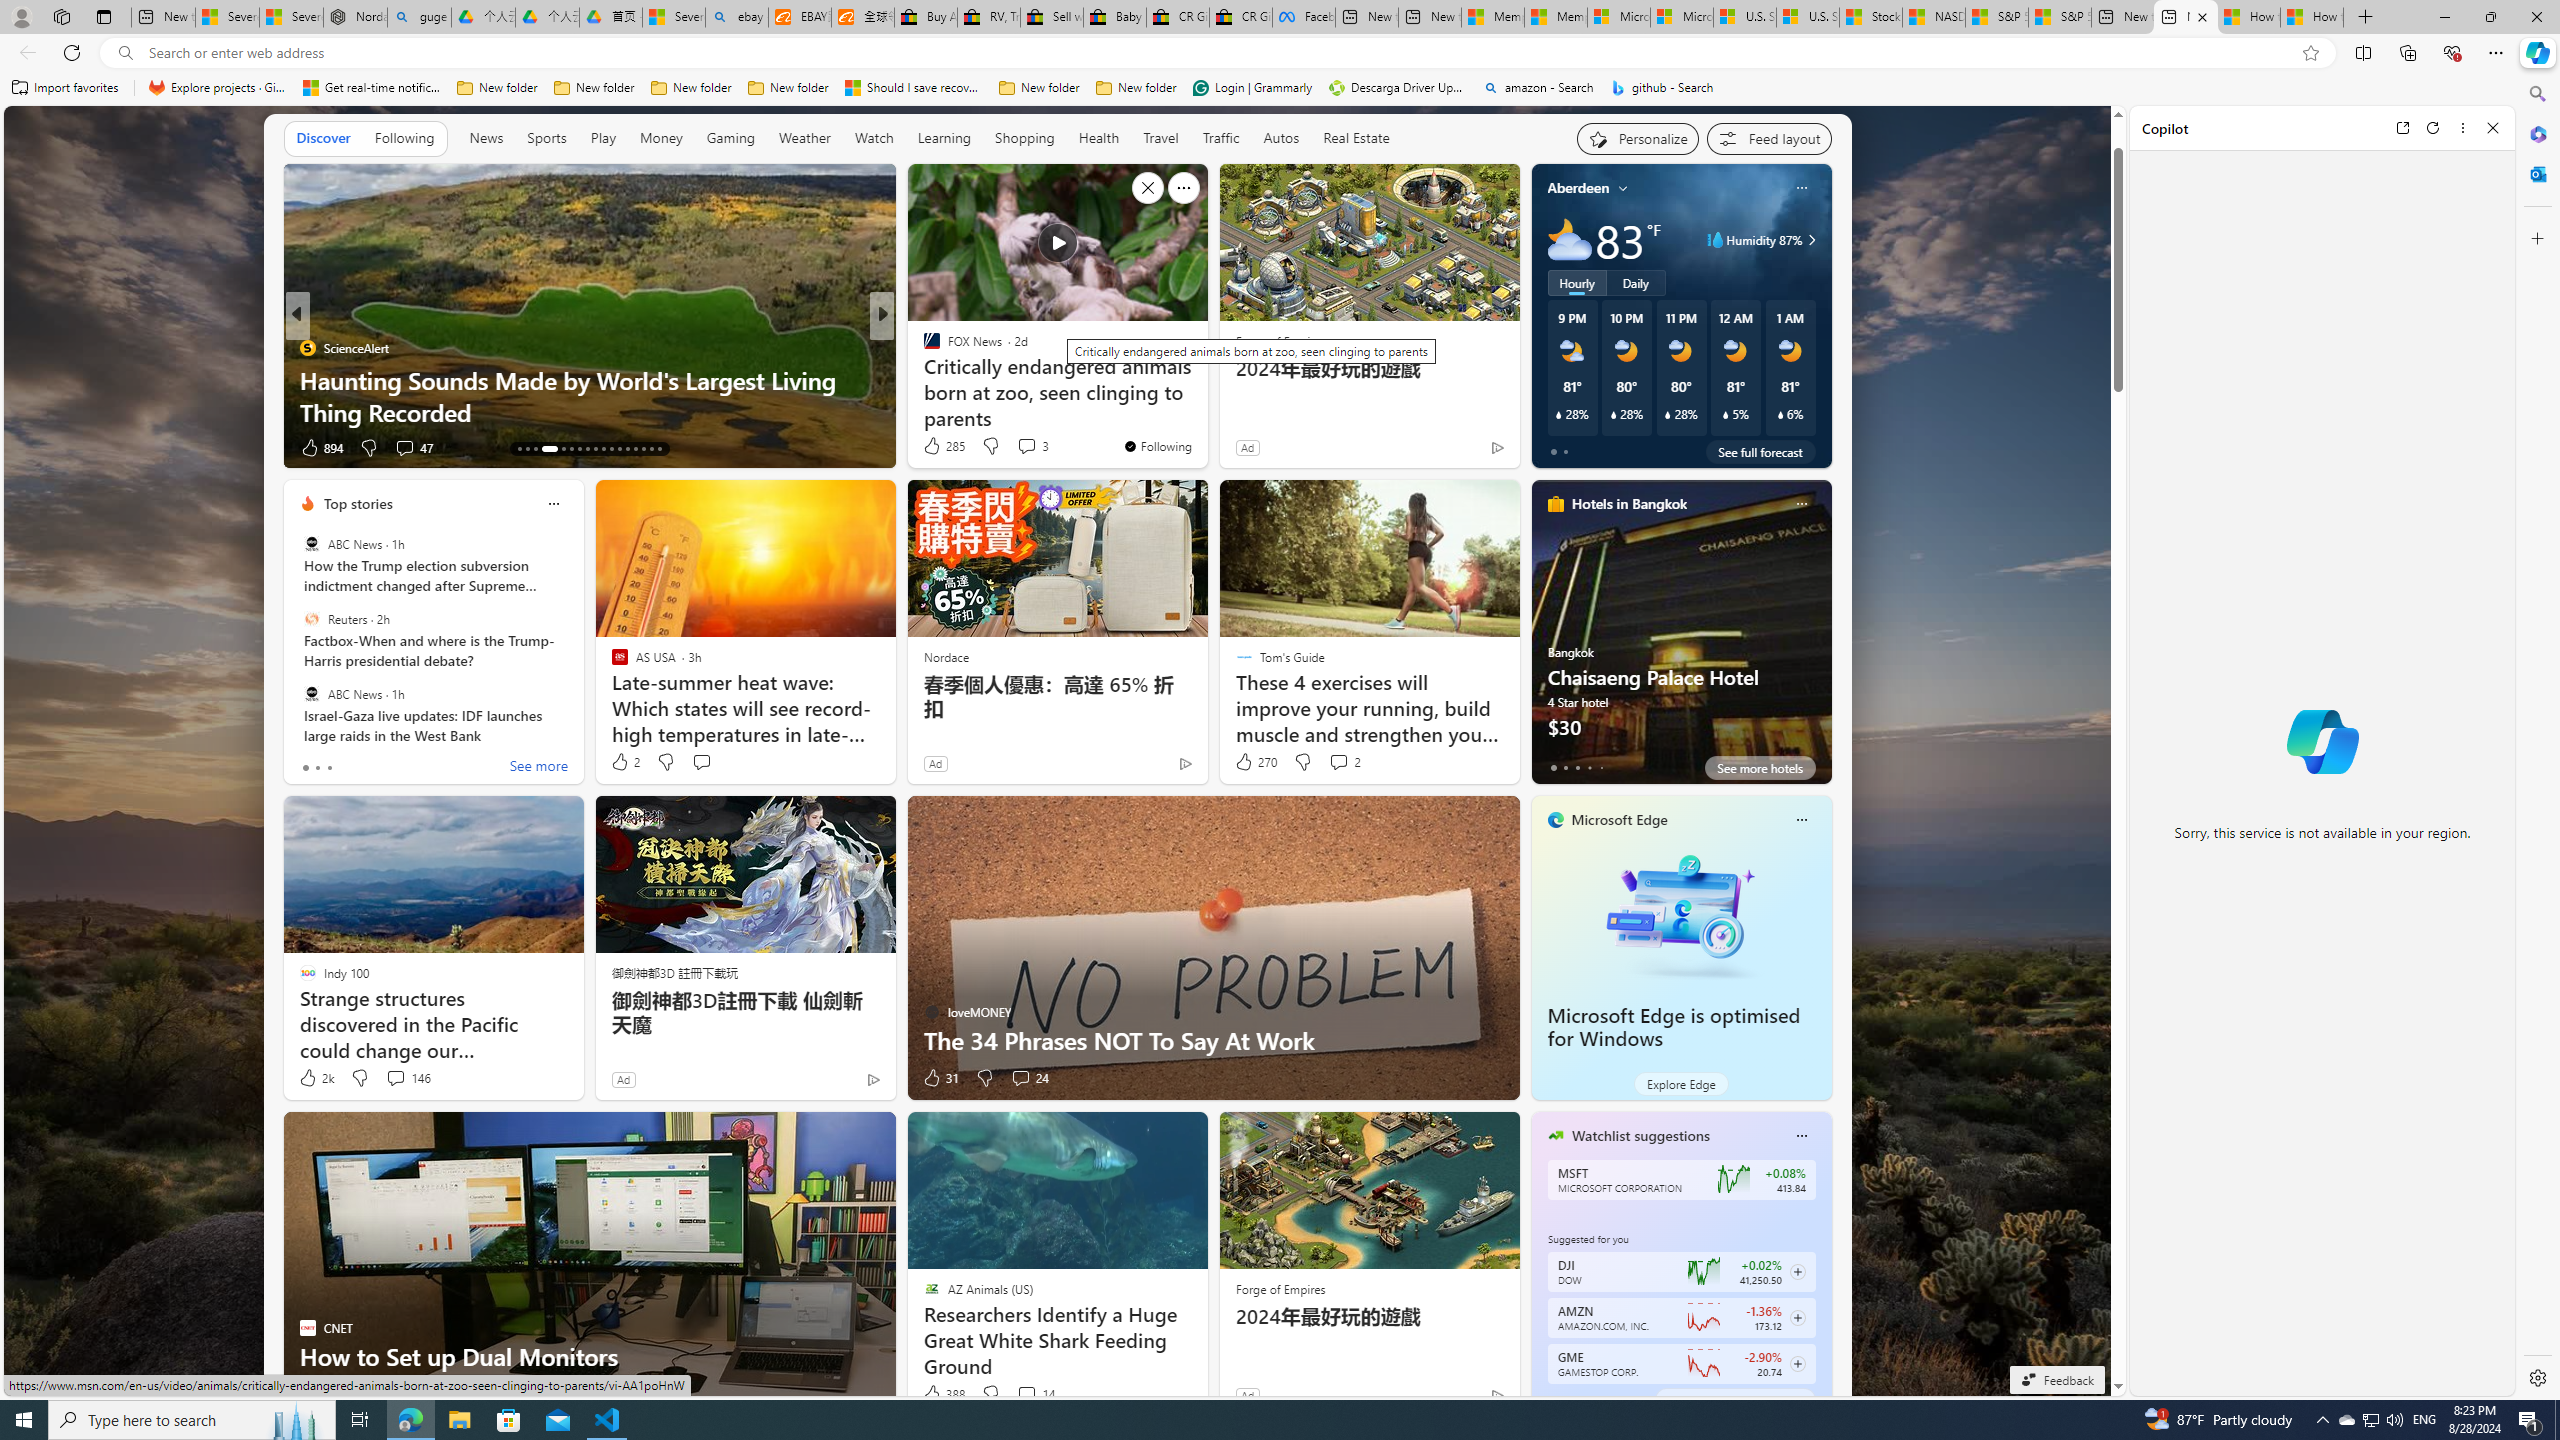 This screenshot has height=1440, width=2560. Describe the element at coordinates (989, 17) in the screenshot. I see `RV, Trailer & Camper Steps & Ladders for sale | eBay` at that location.